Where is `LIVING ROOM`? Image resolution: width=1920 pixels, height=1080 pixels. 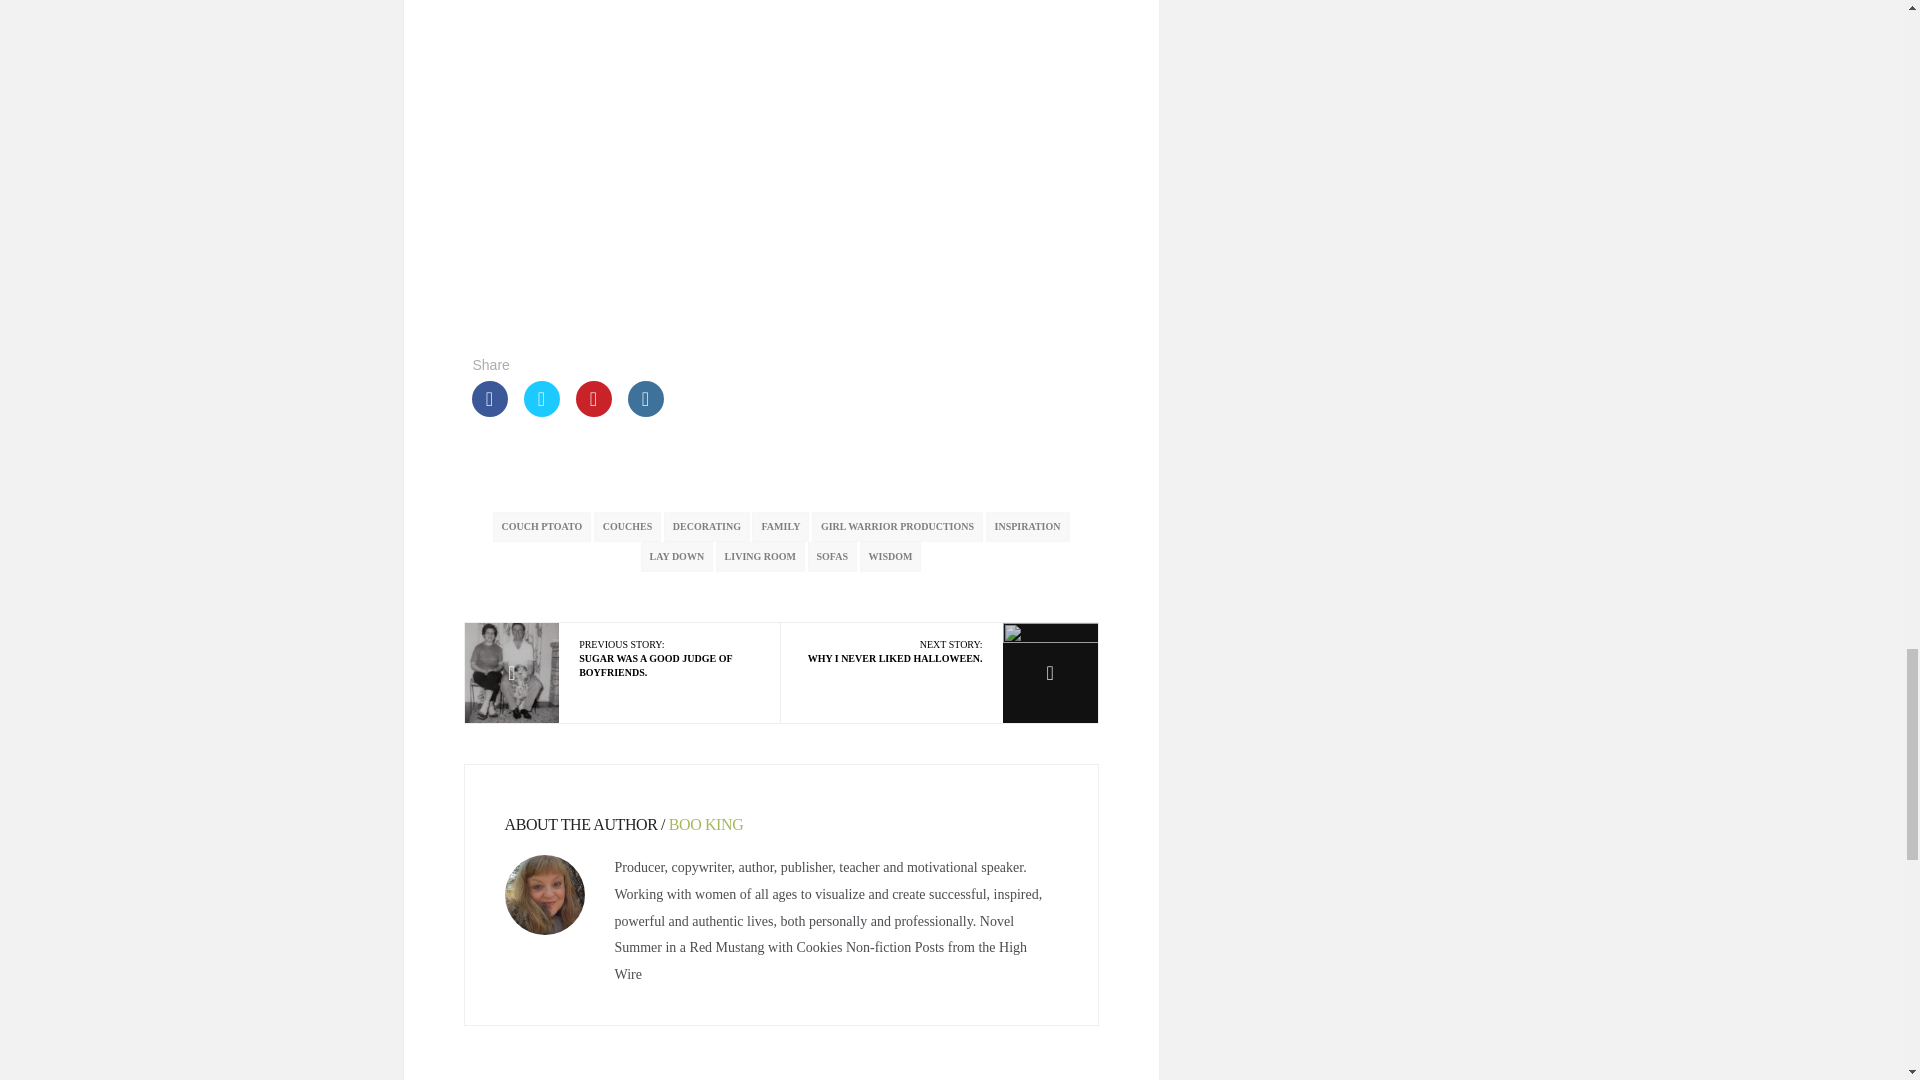
LIVING ROOM is located at coordinates (760, 557).